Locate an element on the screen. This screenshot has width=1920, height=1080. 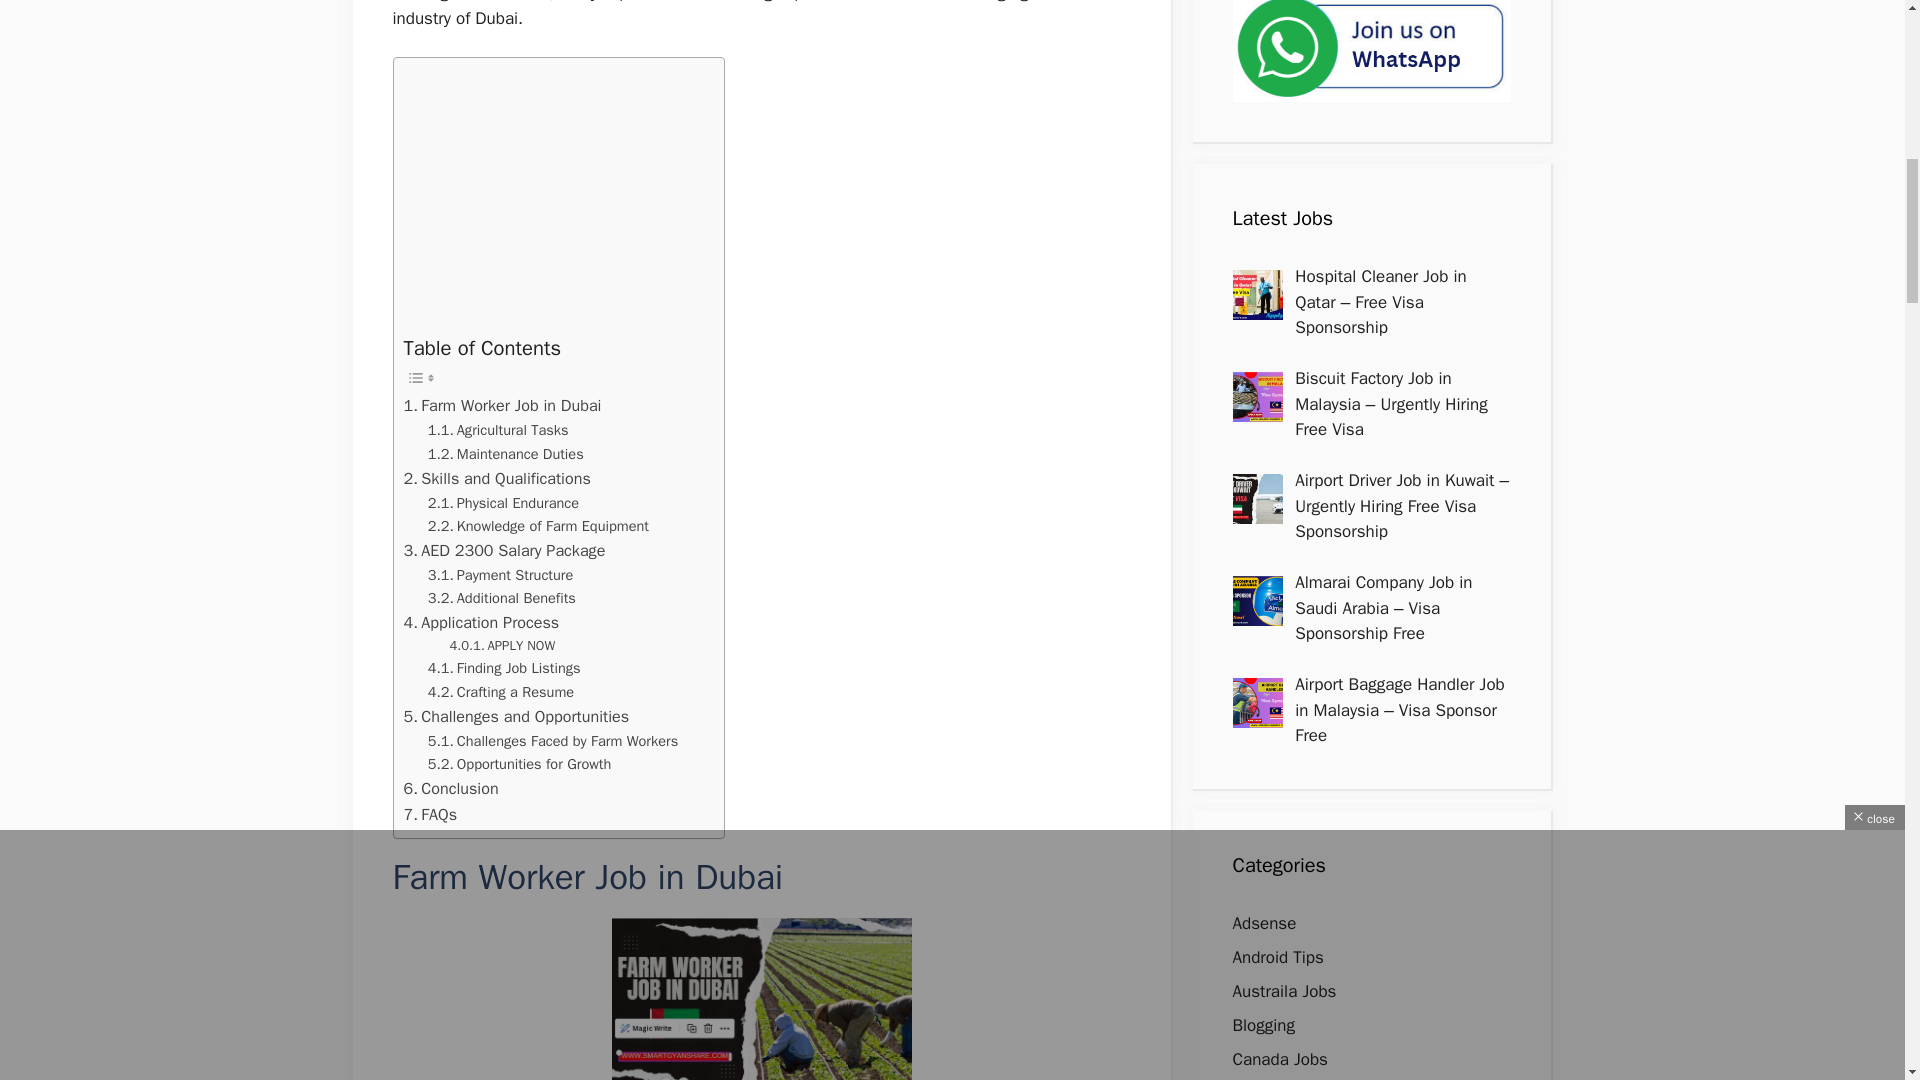
Knowledge of Farm Equipment is located at coordinates (538, 526).